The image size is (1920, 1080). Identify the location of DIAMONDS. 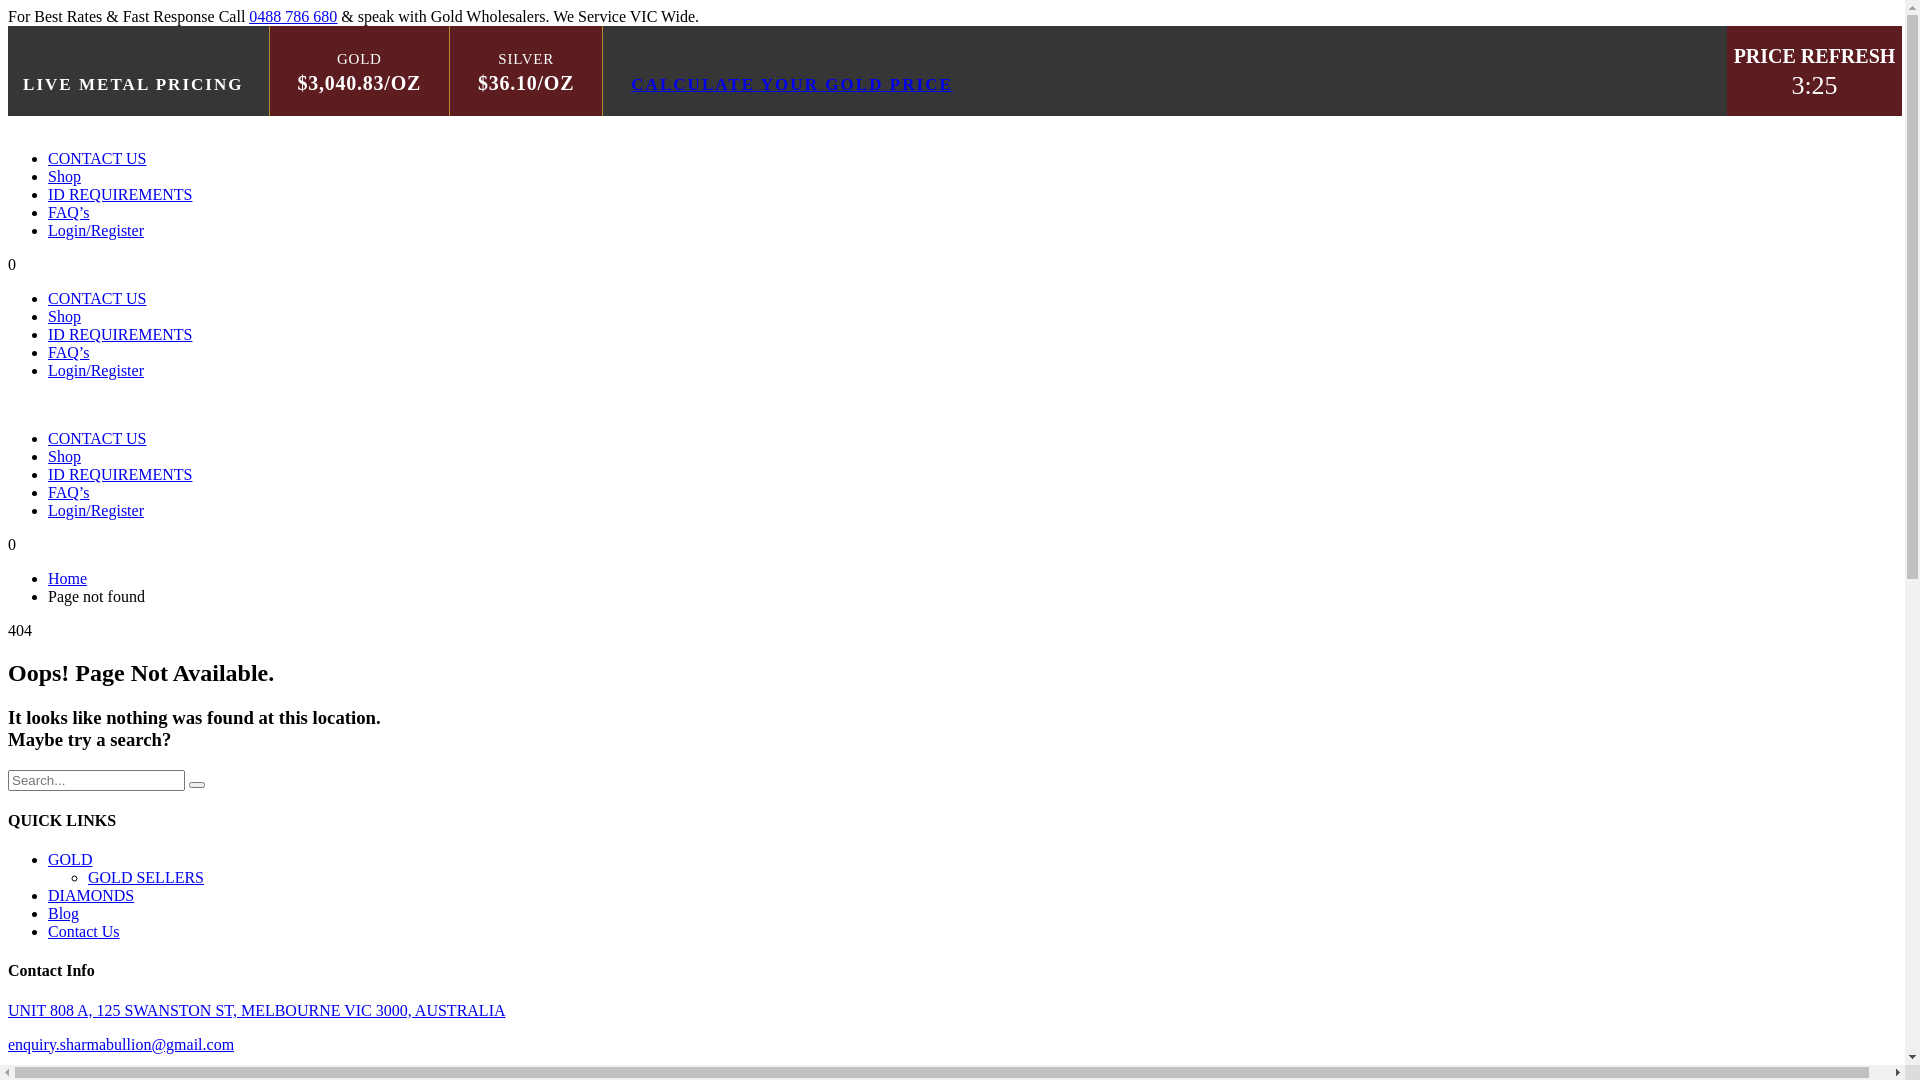
(91, 896).